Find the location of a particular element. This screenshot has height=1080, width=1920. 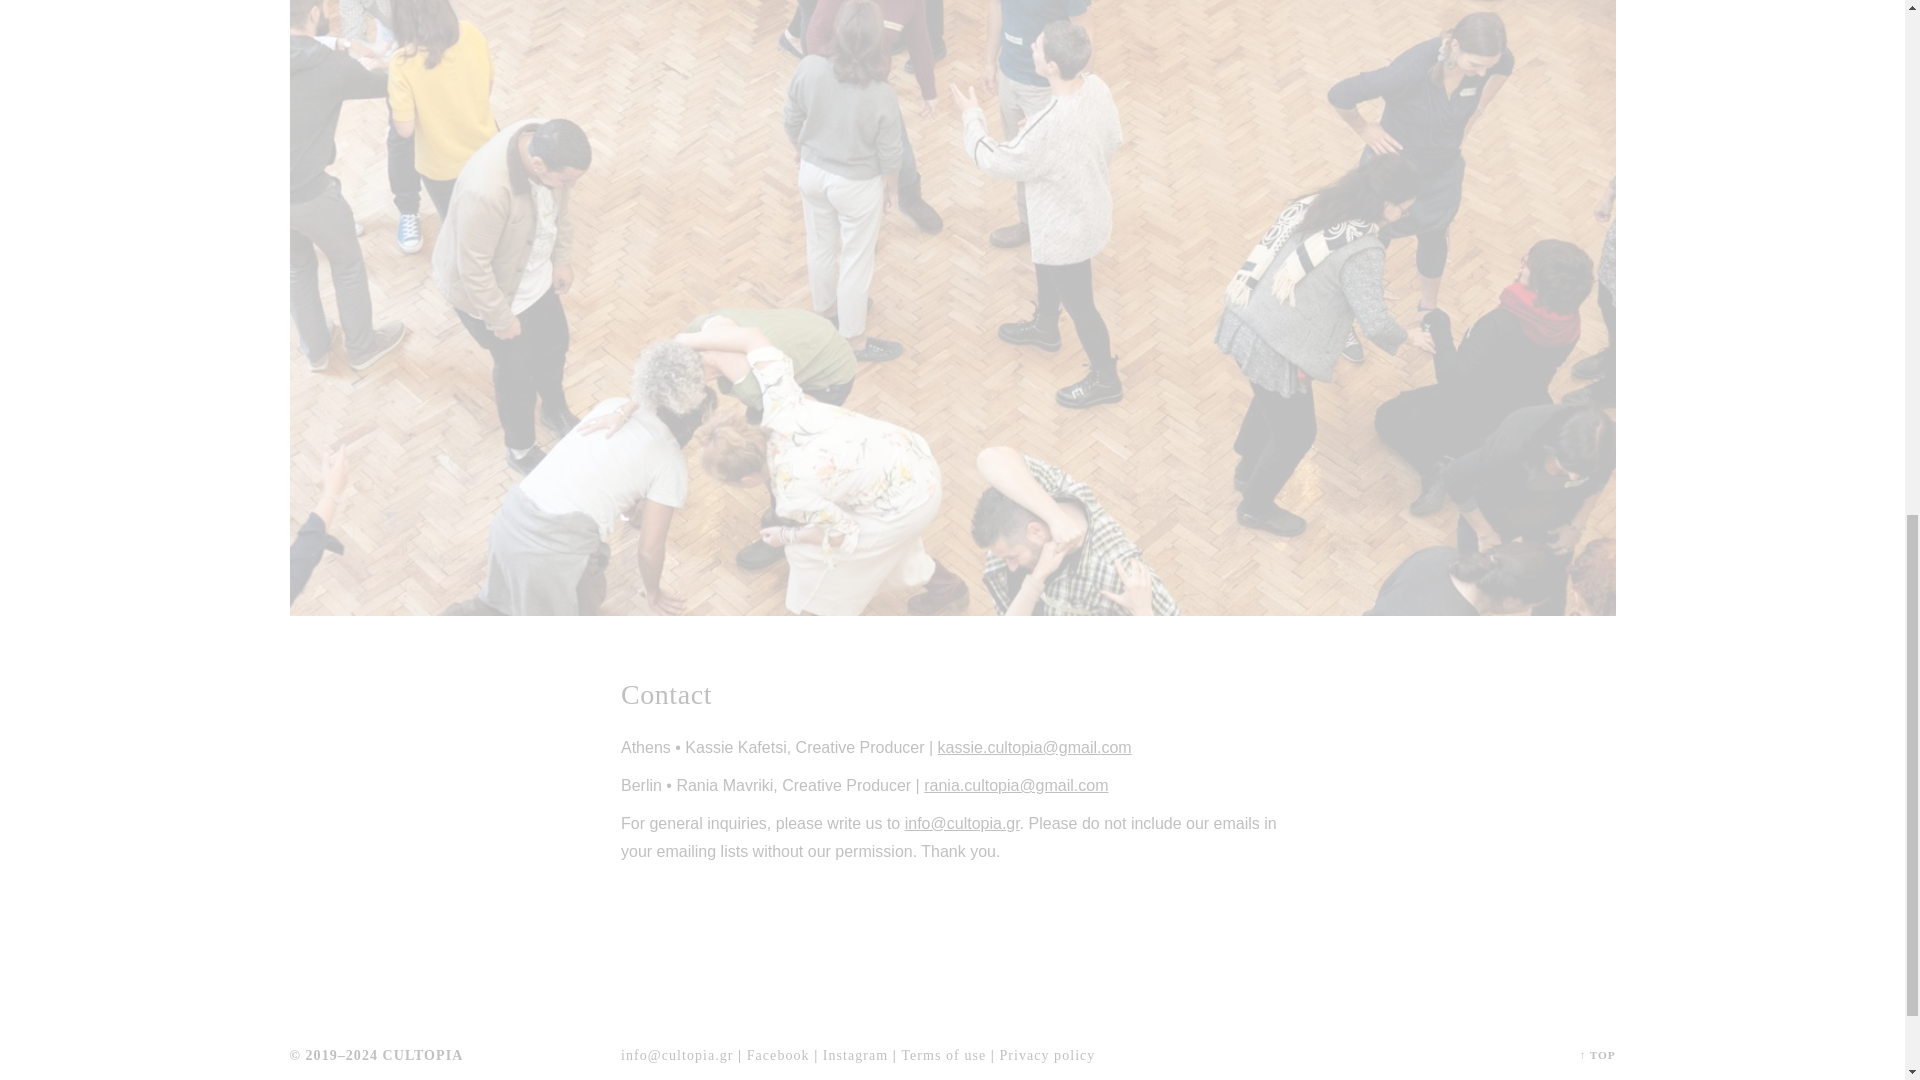

Terms of use is located at coordinates (943, 1058).